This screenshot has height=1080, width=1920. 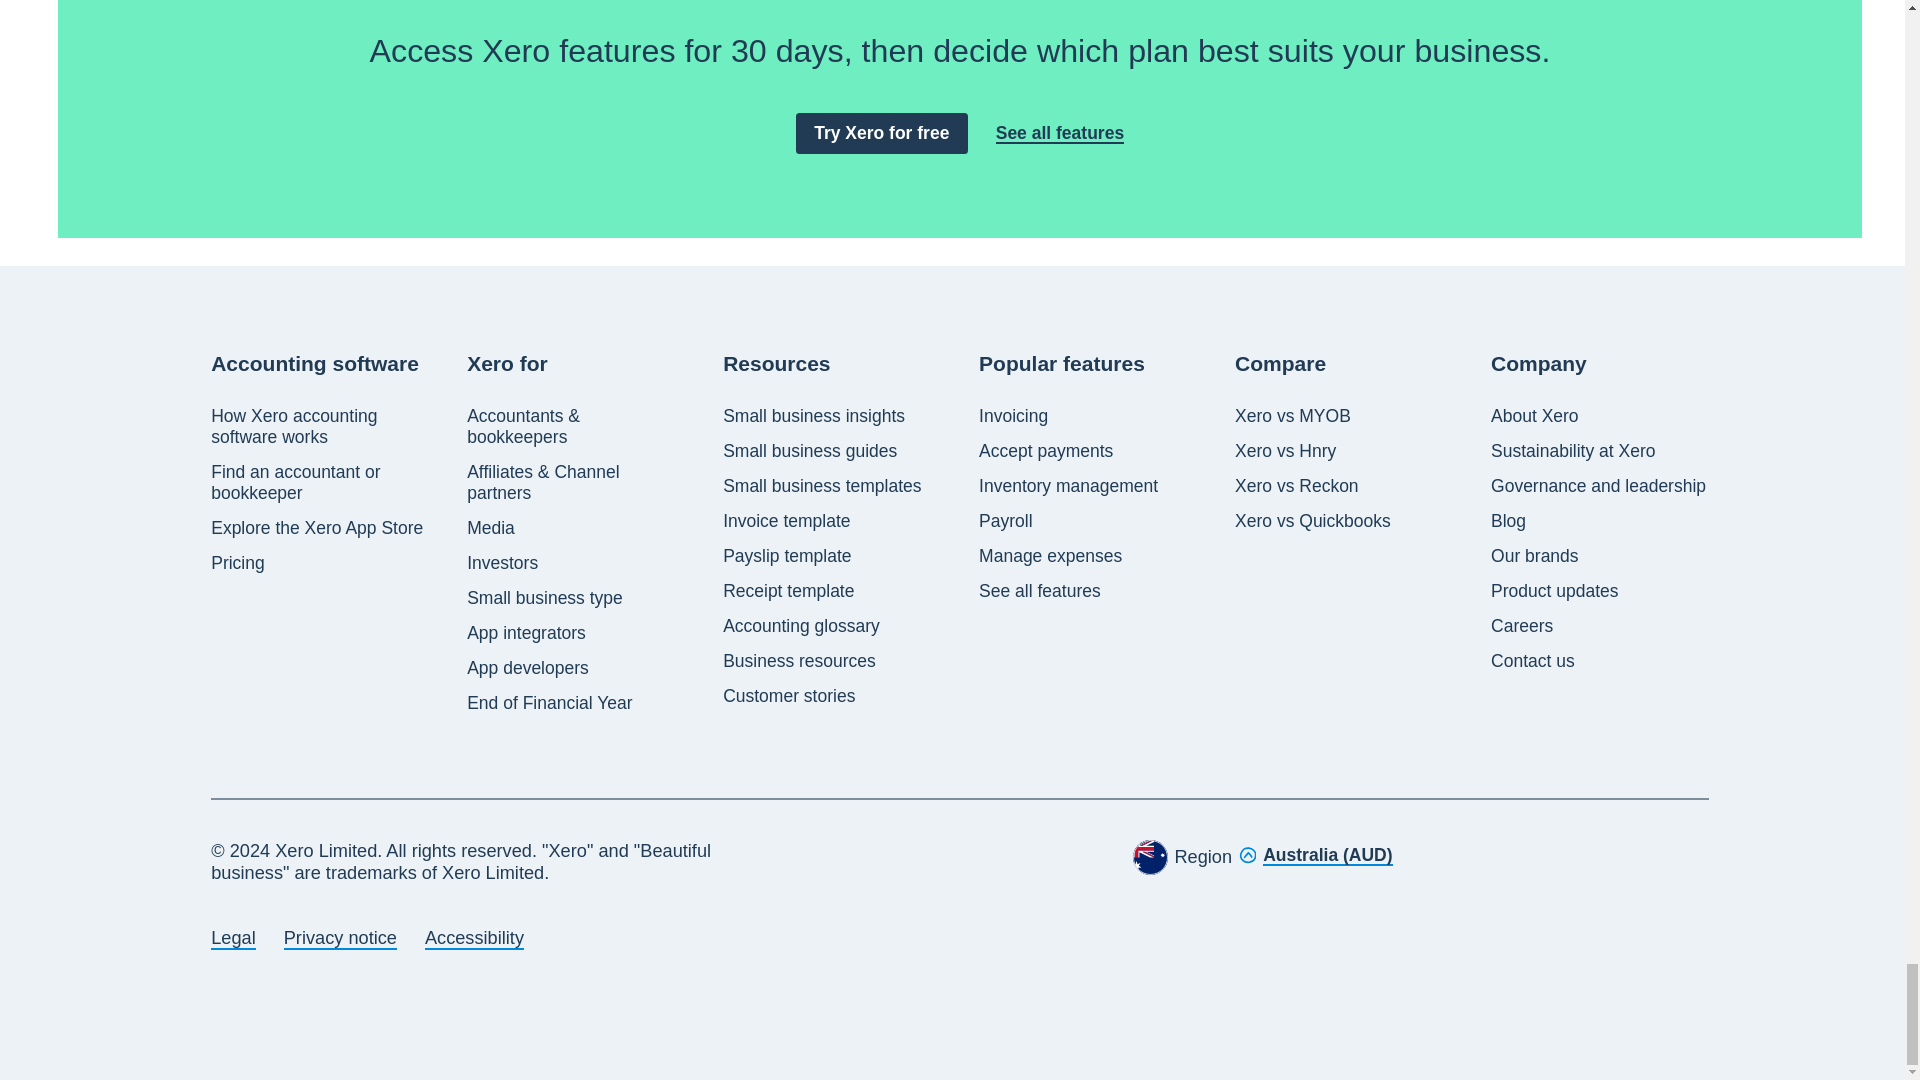 What do you see at coordinates (822, 486) in the screenshot?
I see `Small business templates` at bounding box center [822, 486].